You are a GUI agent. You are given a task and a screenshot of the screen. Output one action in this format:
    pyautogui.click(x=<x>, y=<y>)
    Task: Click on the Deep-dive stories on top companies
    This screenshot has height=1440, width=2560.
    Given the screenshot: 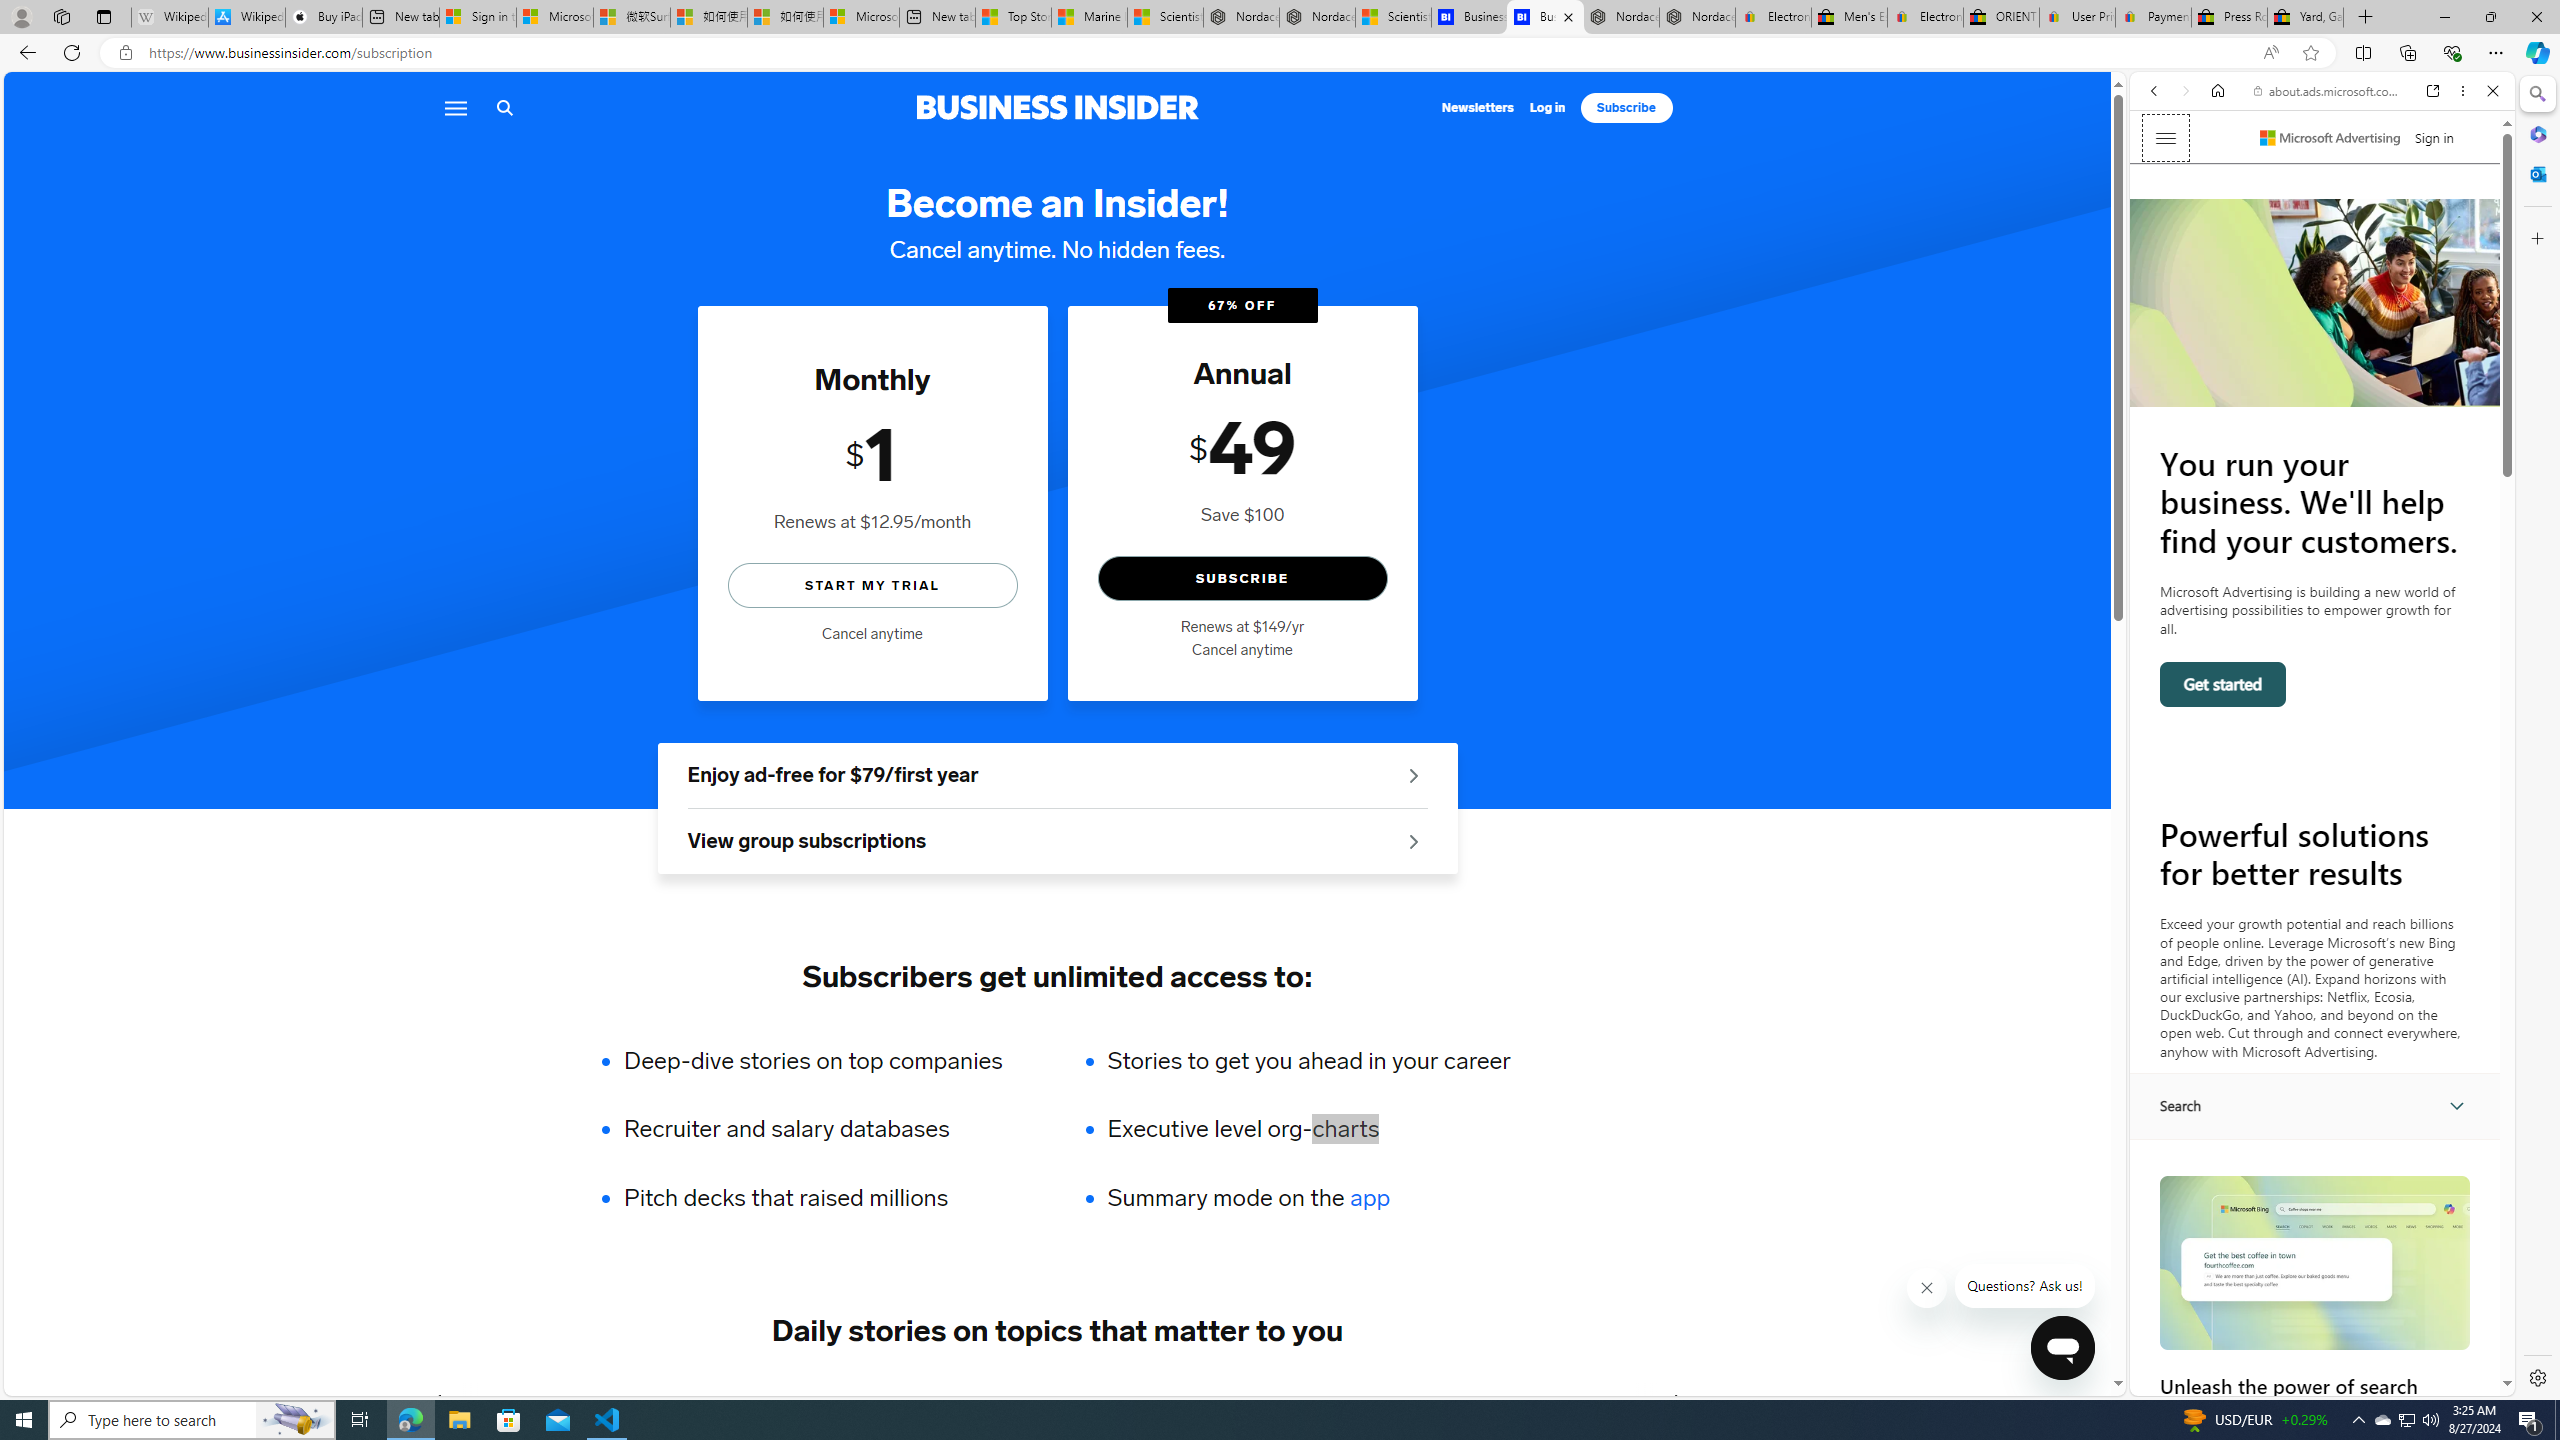 What is the action you would take?
    pyautogui.click(x=826, y=1060)
    